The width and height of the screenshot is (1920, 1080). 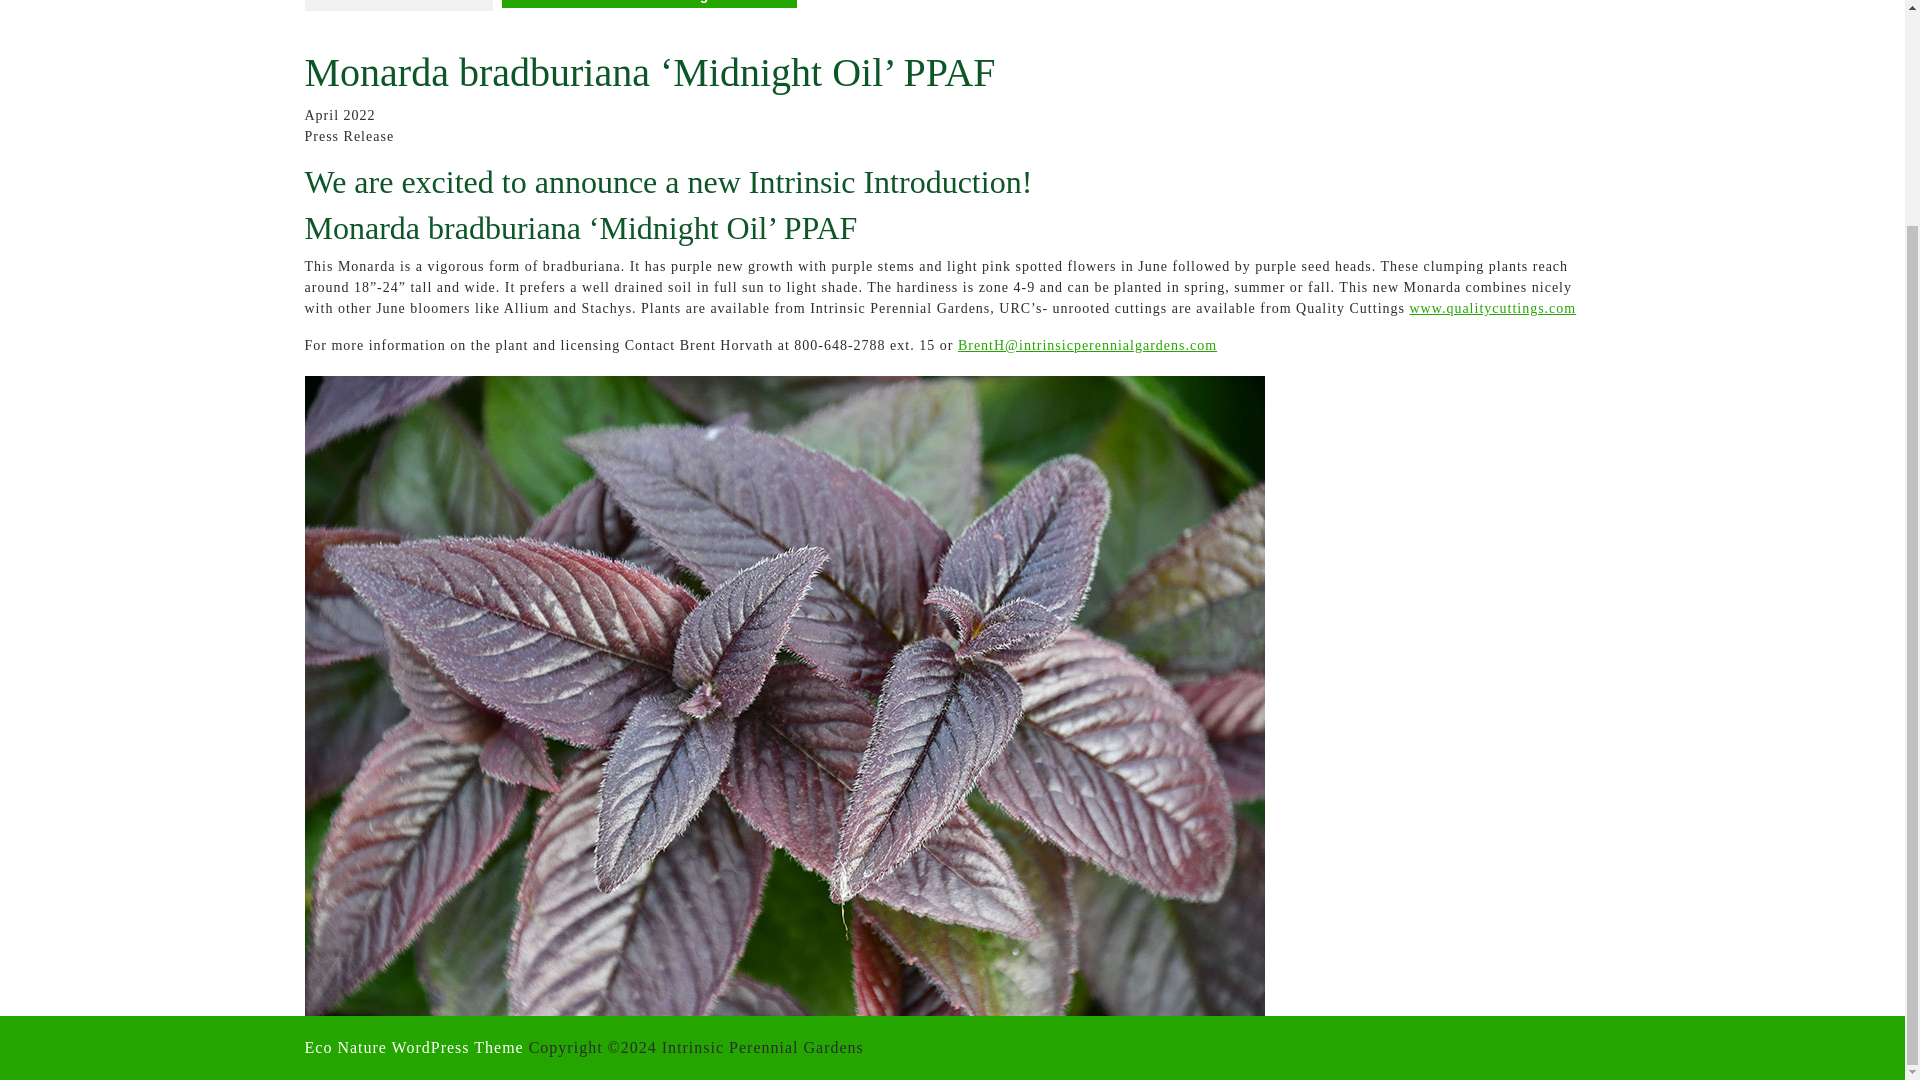 I want to click on Eco Nature WordPress Theme, so click(x=412, y=1047).